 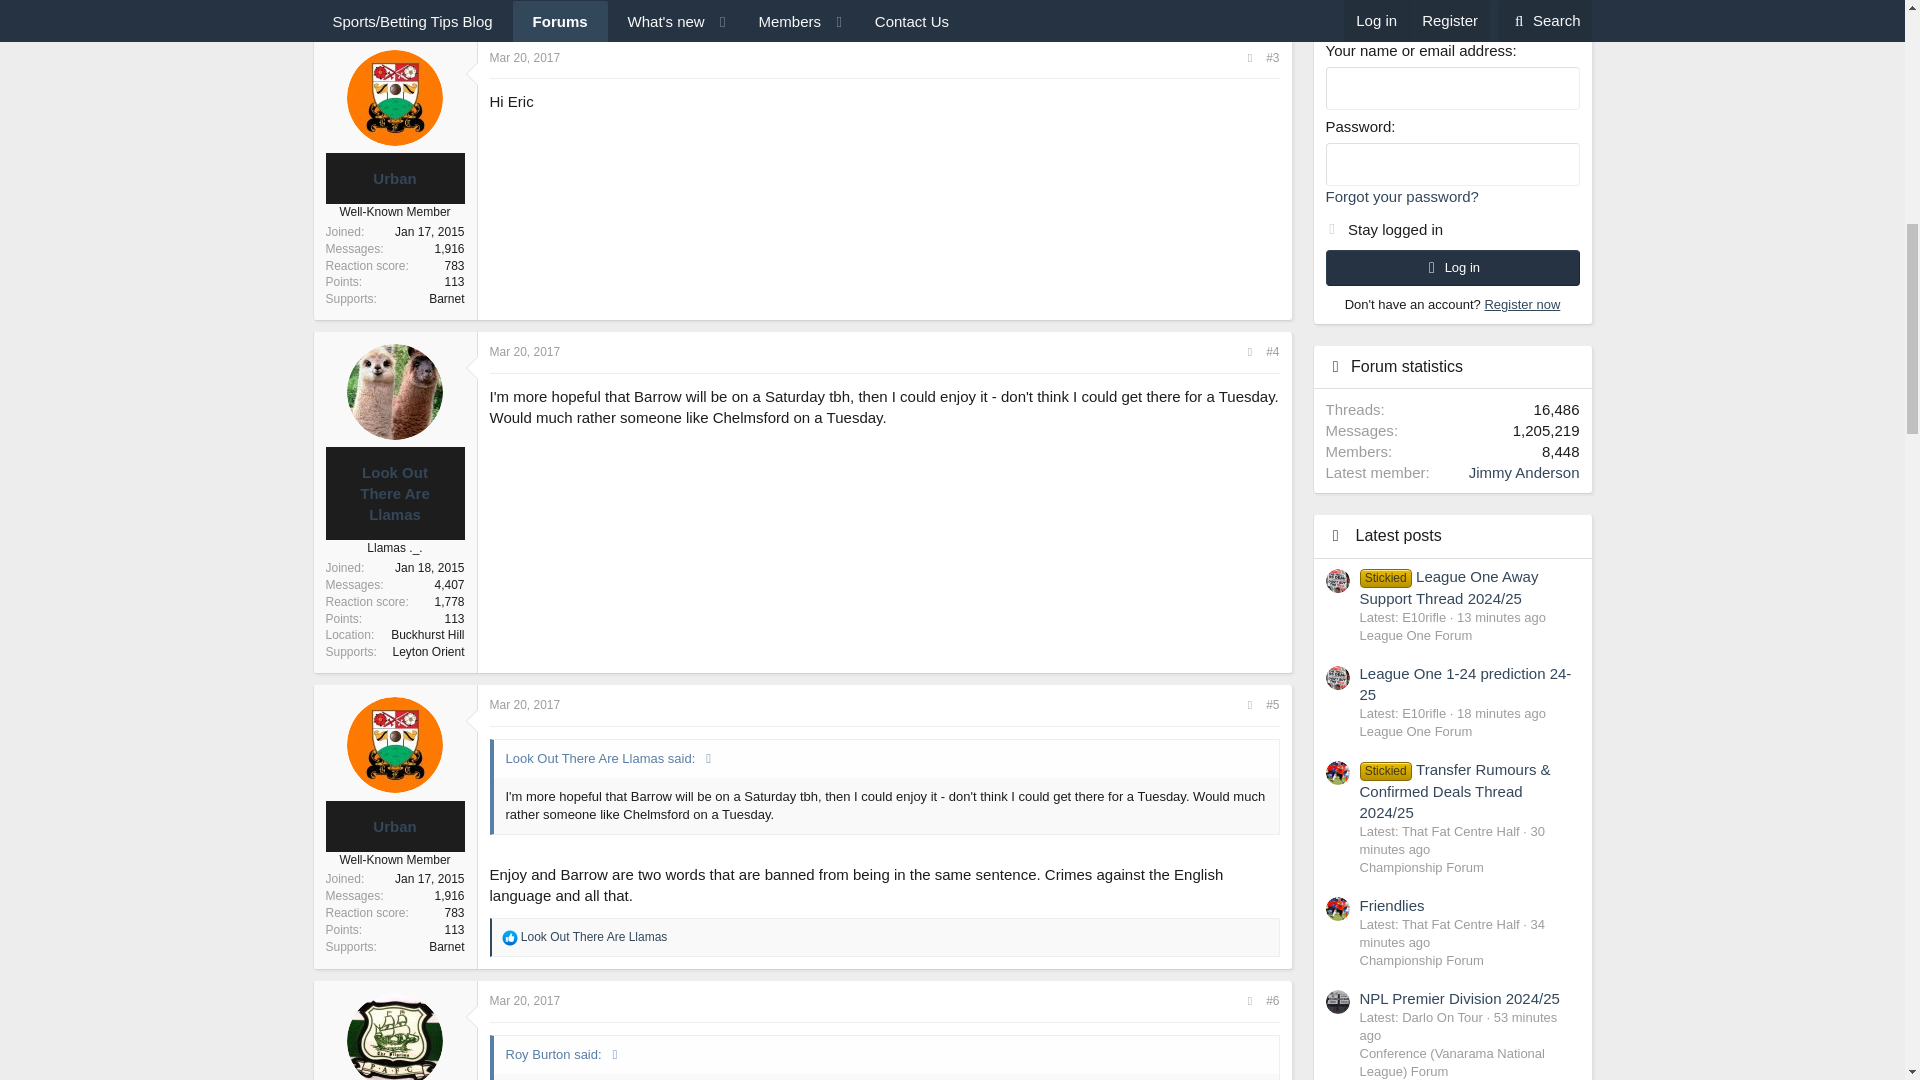 What do you see at coordinates (510, 938) in the screenshot?
I see `Like` at bounding box center [510, 938].